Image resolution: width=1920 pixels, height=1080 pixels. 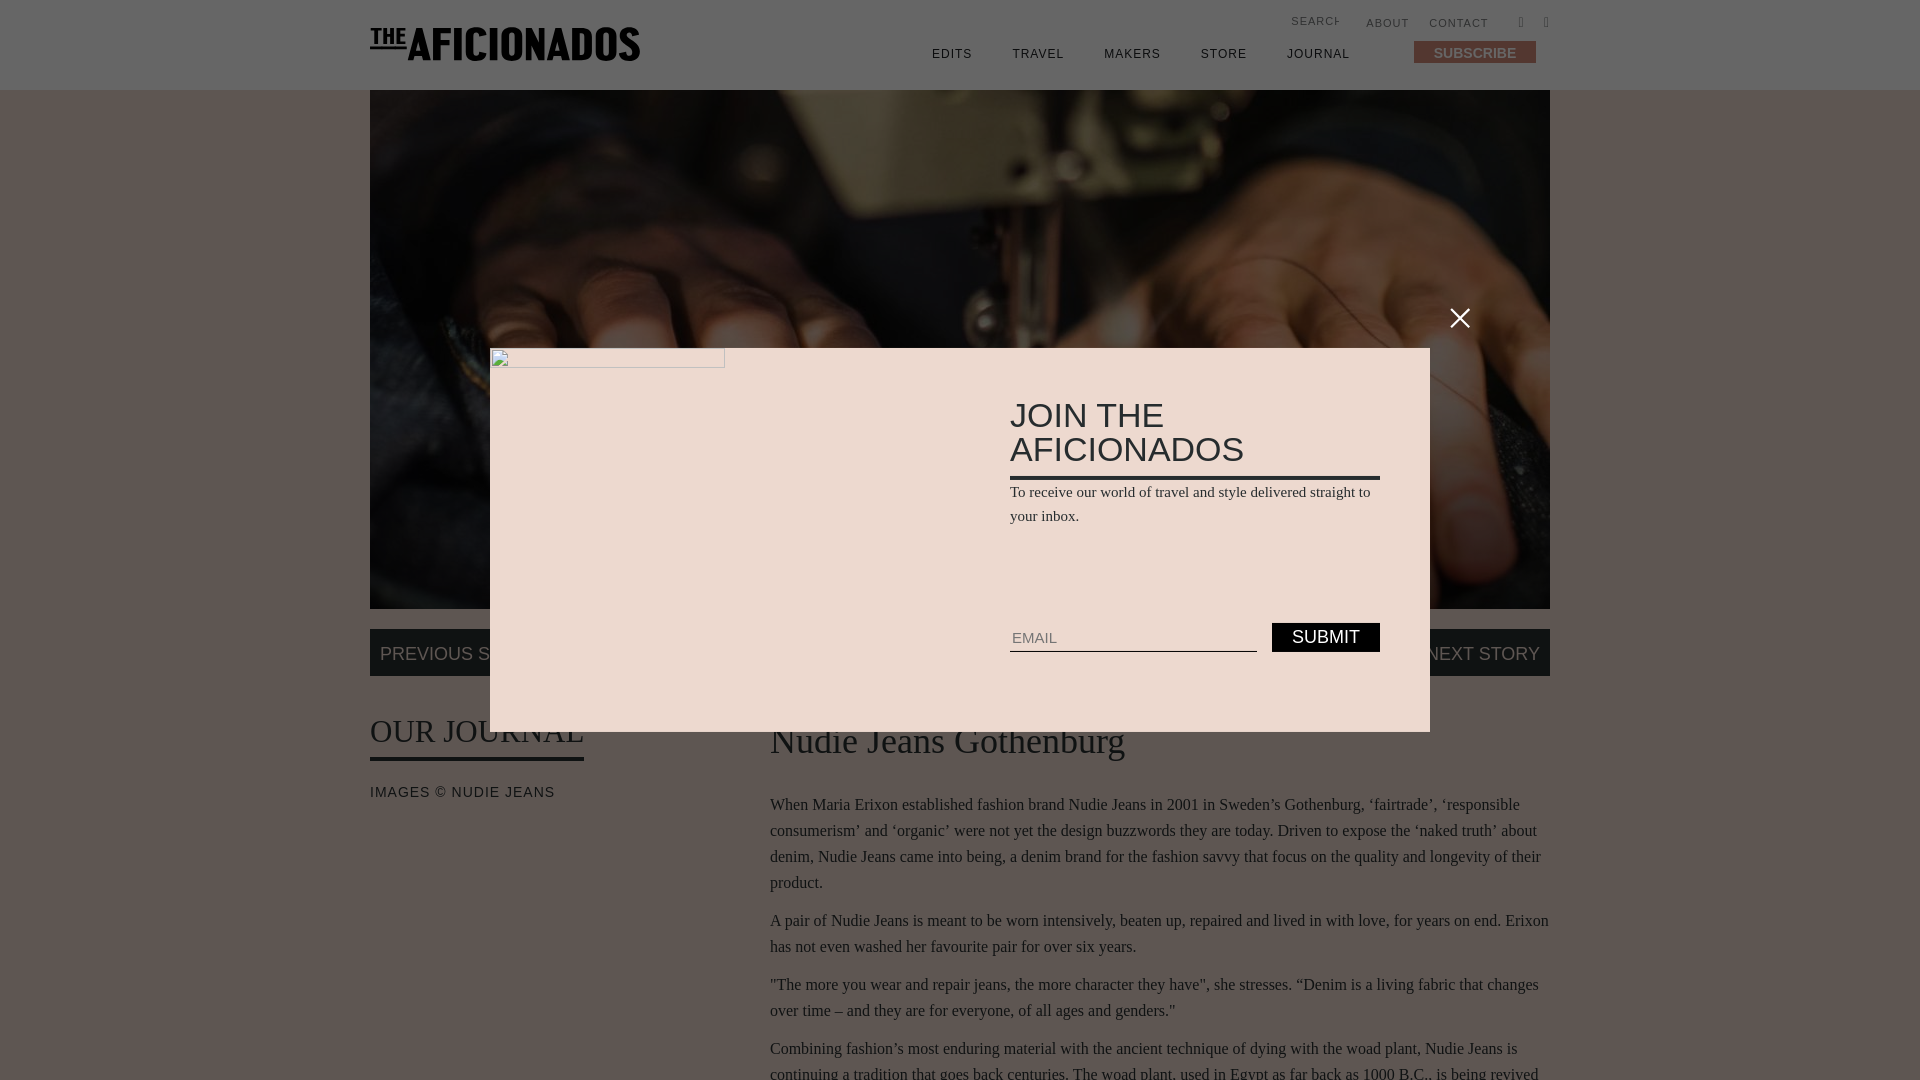 What do you see at coordinates (1334, 22) in the screenshot?
I see `Submit` at bounding box center [1334, 22].